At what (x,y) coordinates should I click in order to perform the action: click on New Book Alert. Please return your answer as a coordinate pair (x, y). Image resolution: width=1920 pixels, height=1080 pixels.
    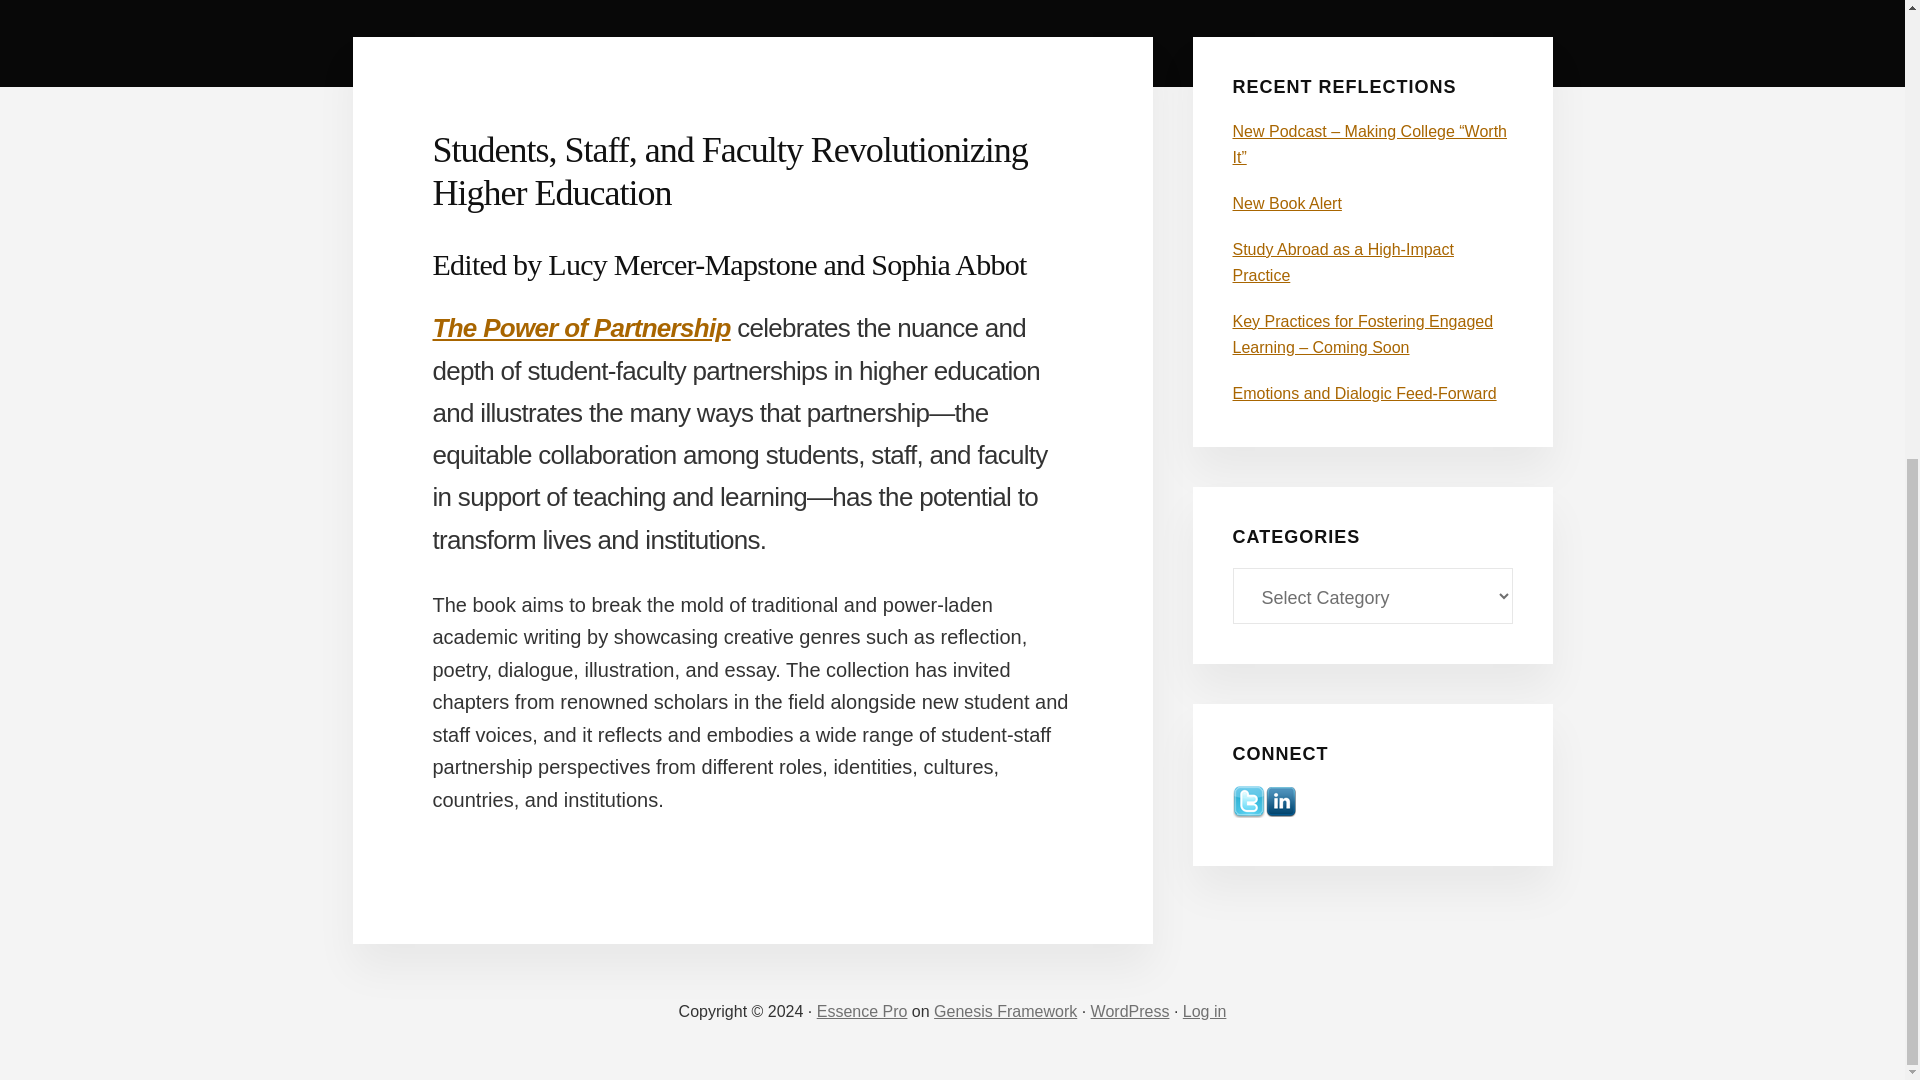
    Looking at the image, I should click on (1286, 203).